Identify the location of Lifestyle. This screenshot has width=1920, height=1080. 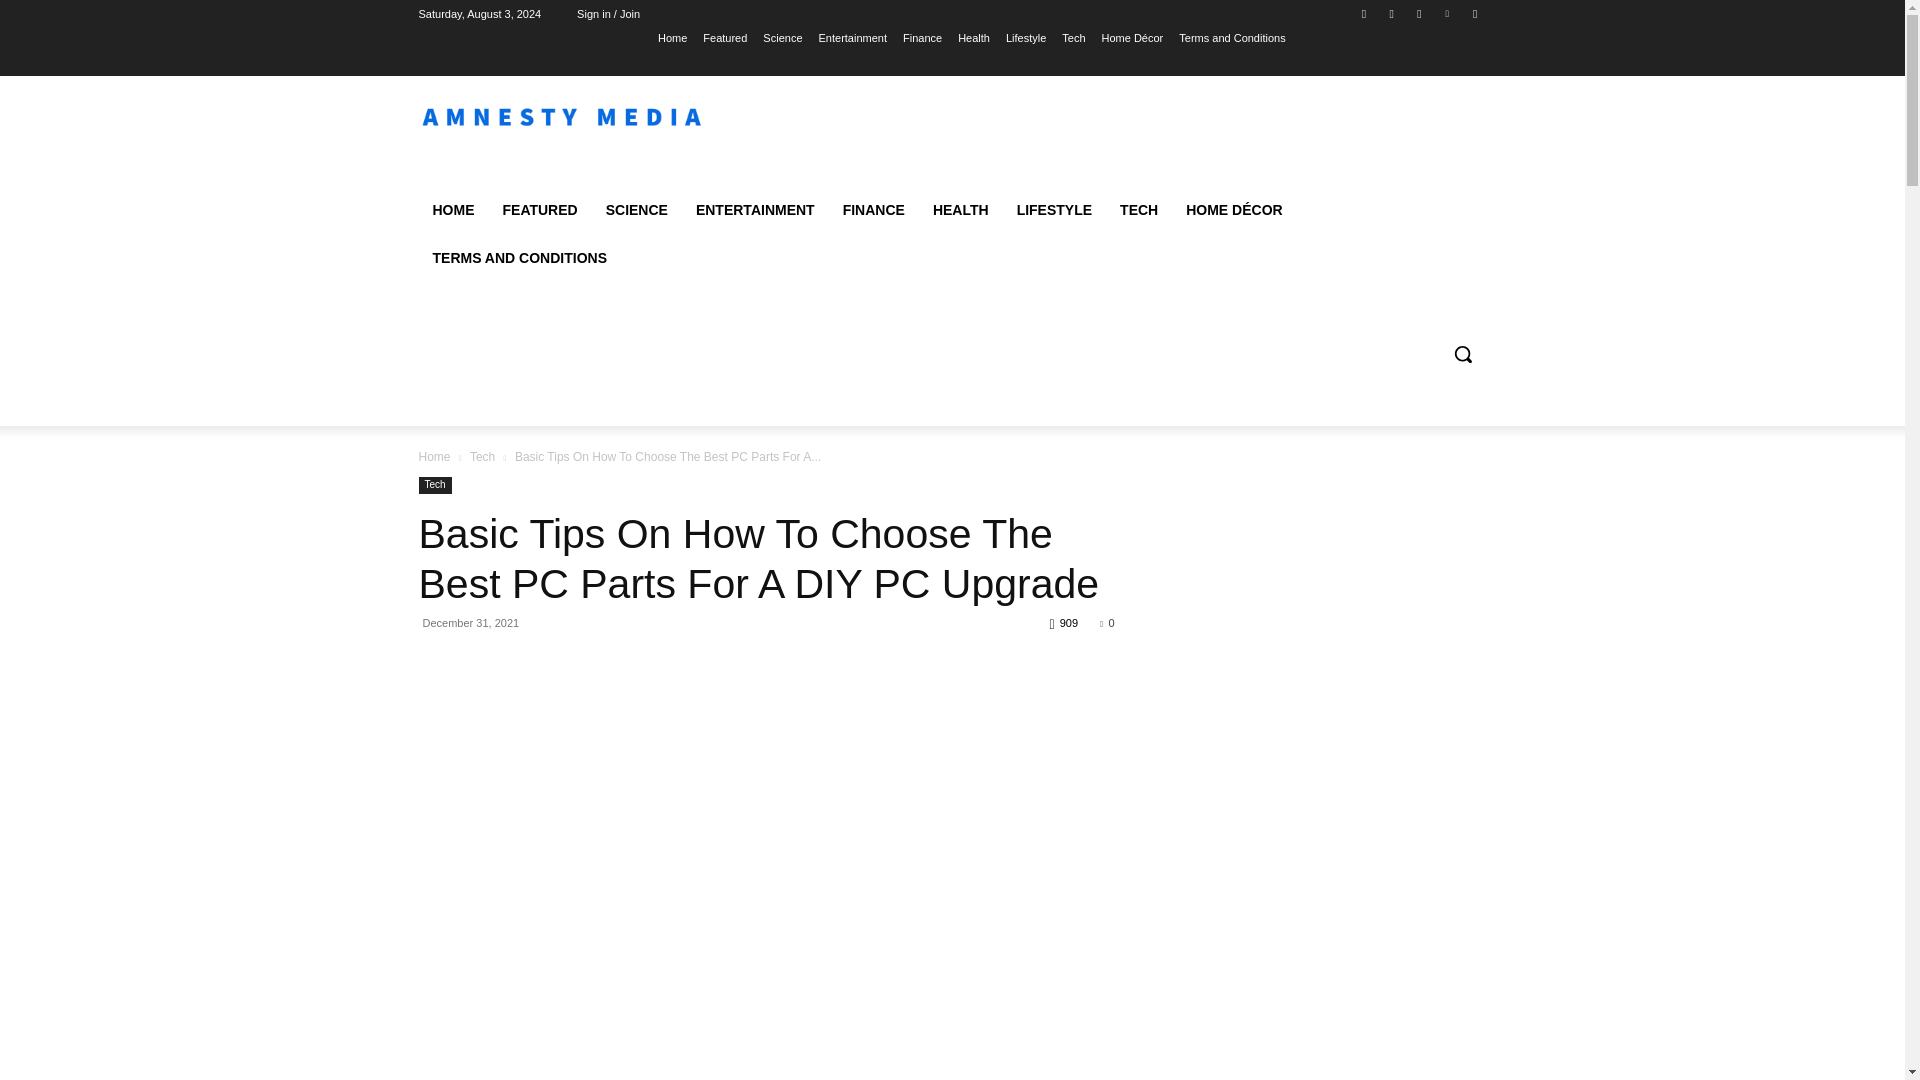
(1026, 37).